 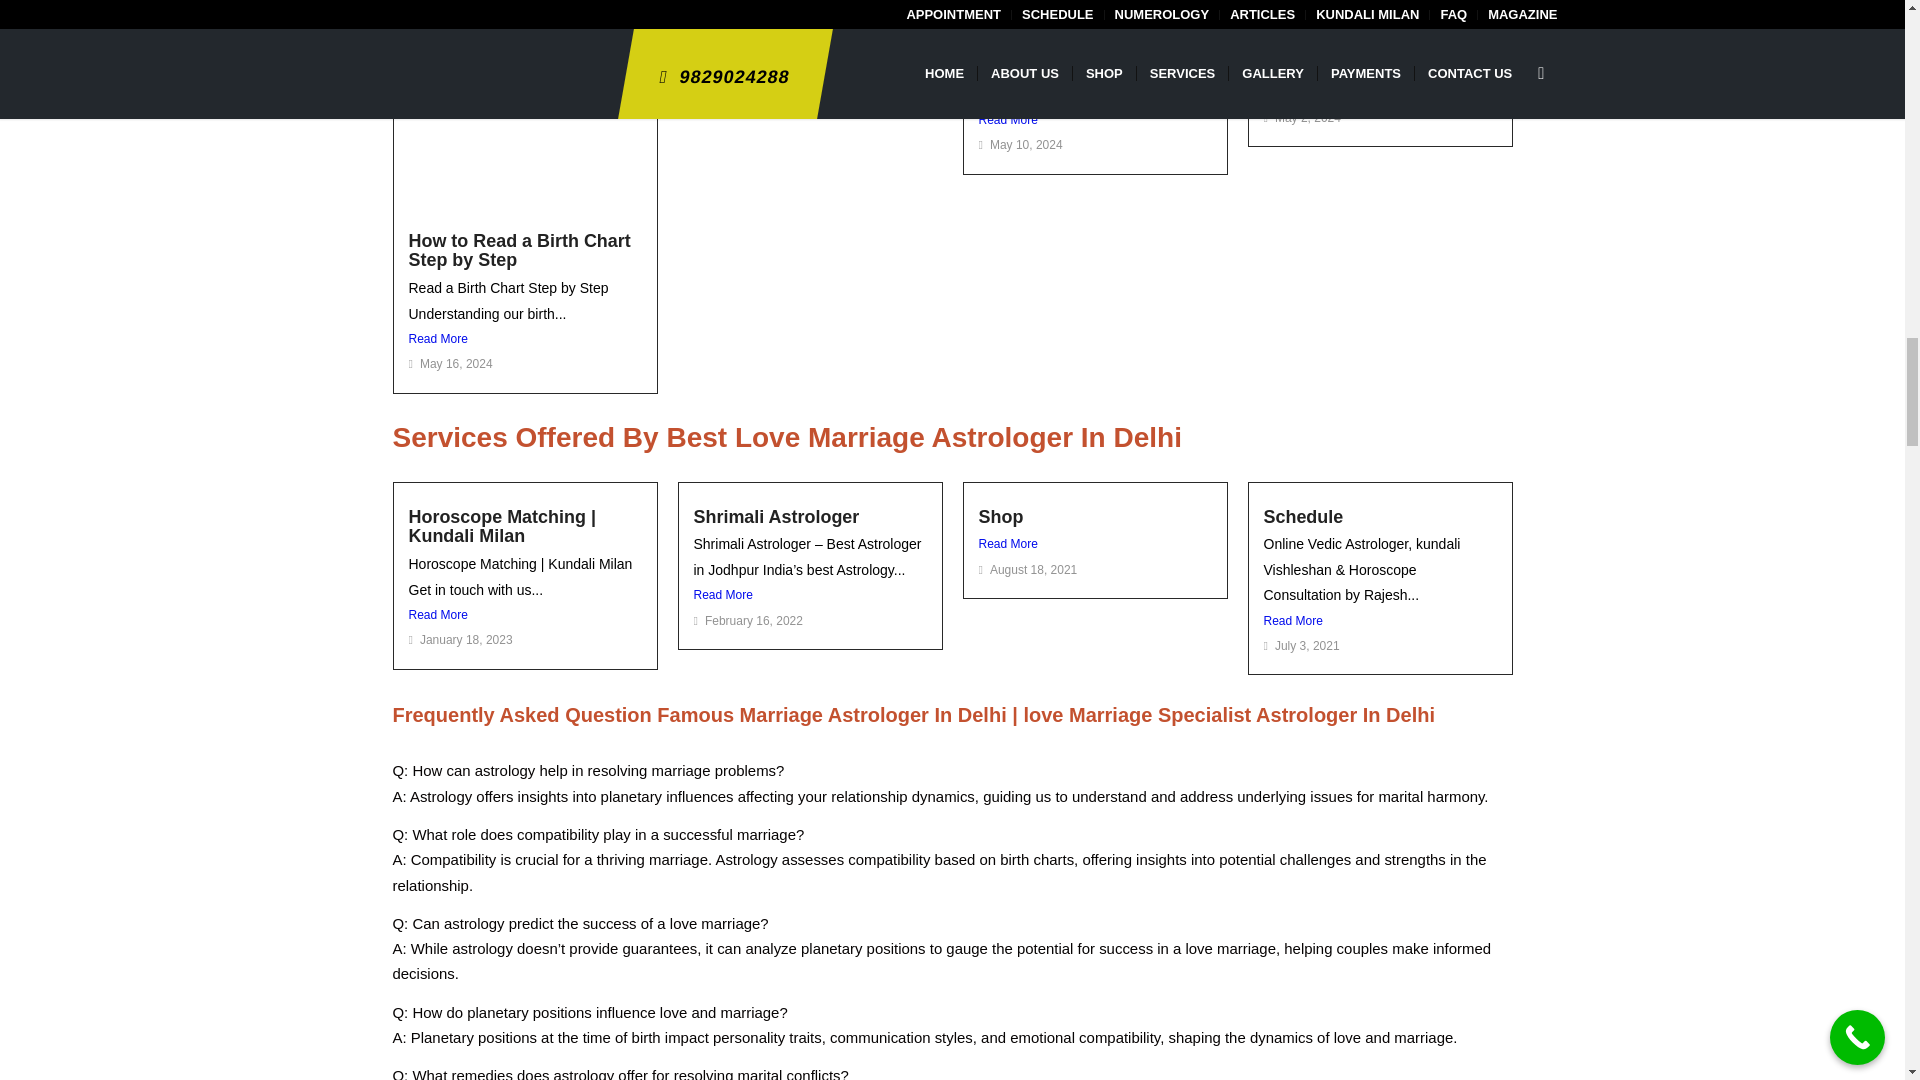 I want to click on Role and Importance Of Rahu In Astrology, so click(x=1078, y=30).